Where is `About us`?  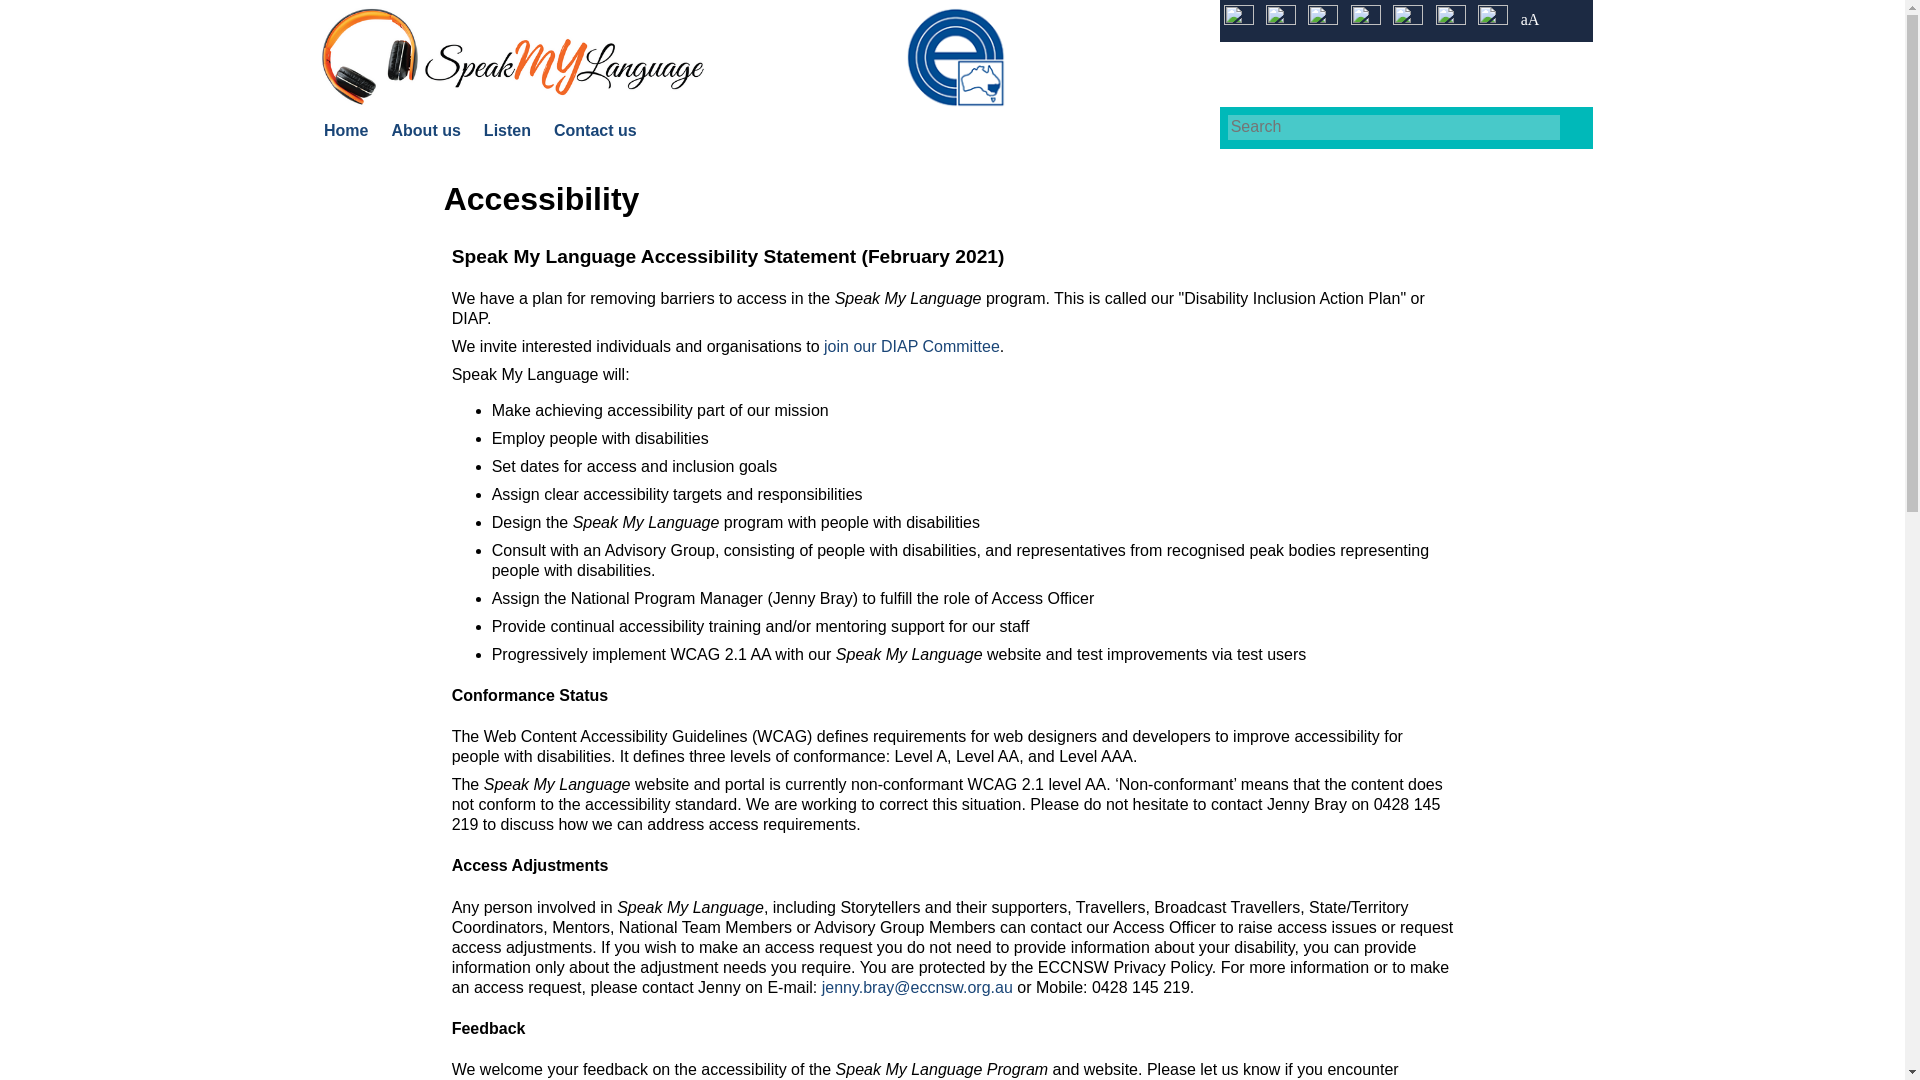 About us is located at coordinates (426, 130).